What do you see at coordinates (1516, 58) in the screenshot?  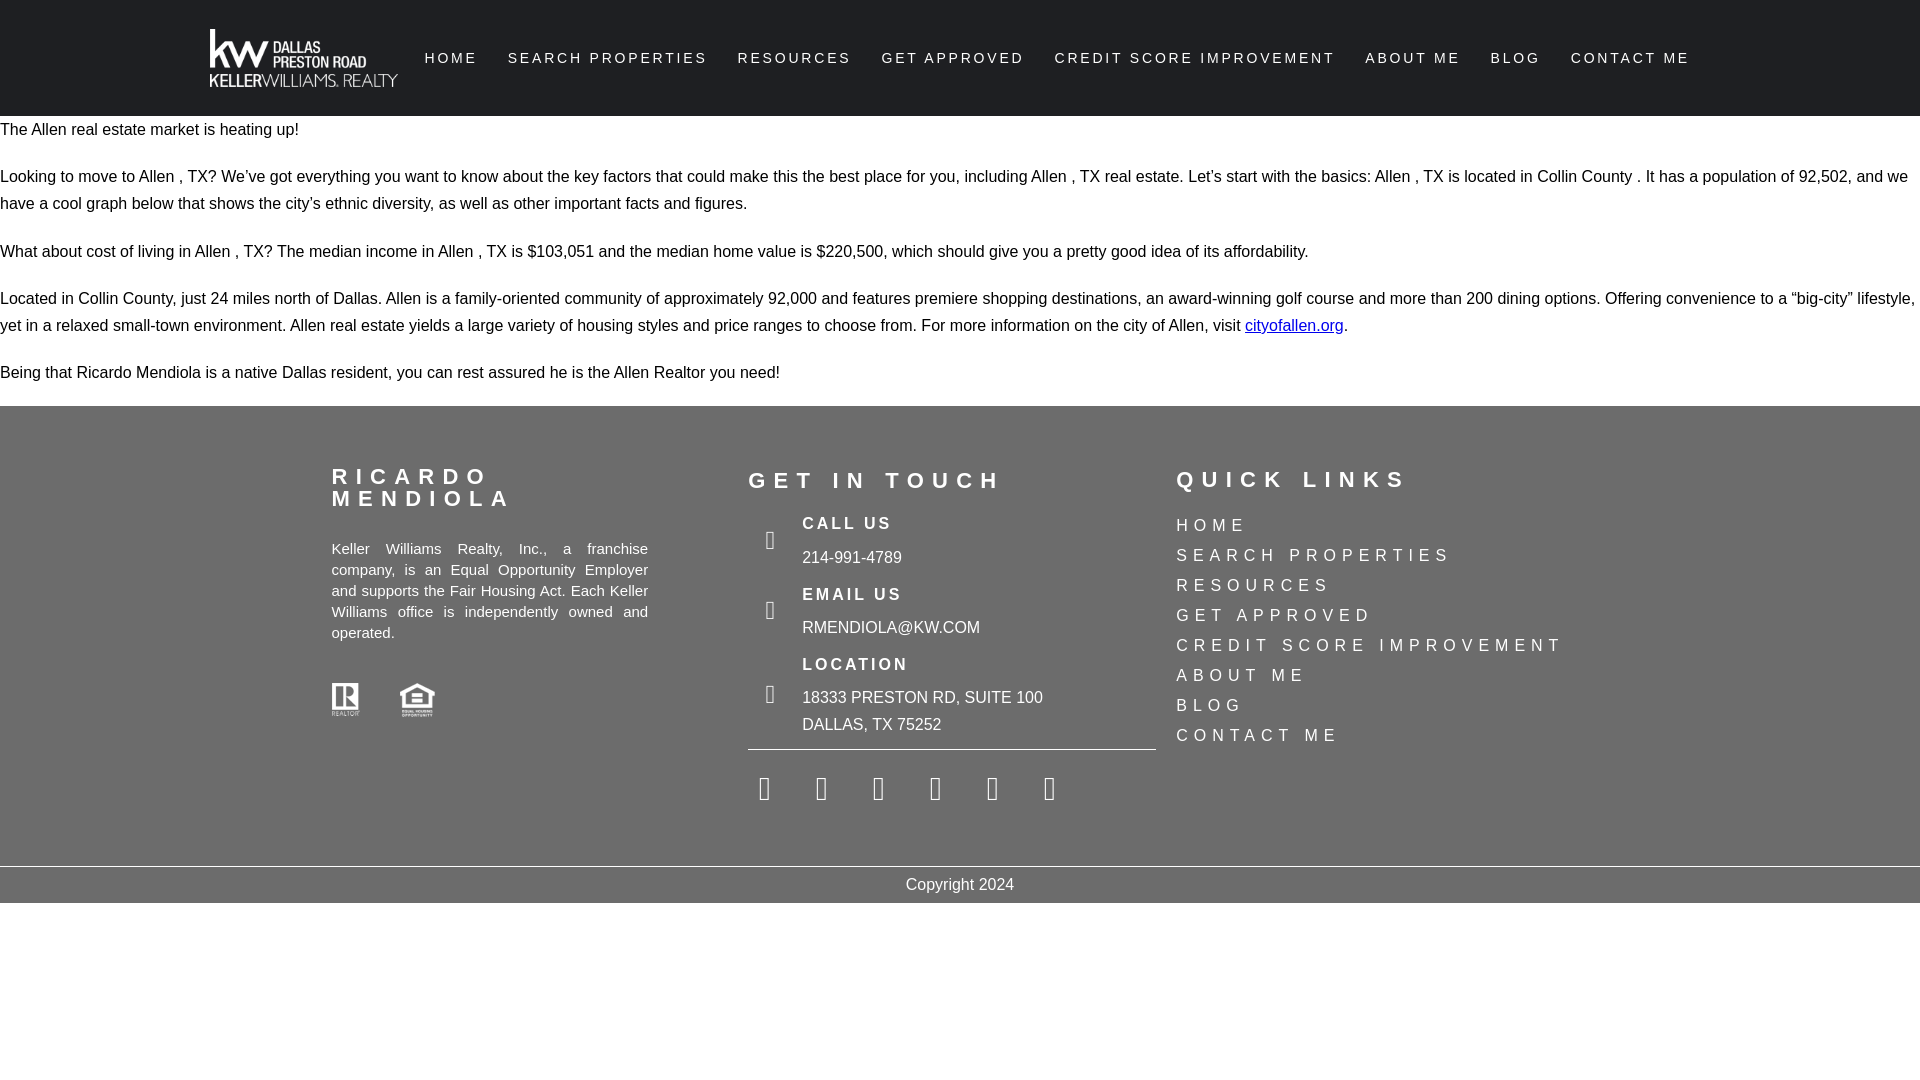 I see `BLOG` at bounding box center [1516, 58].